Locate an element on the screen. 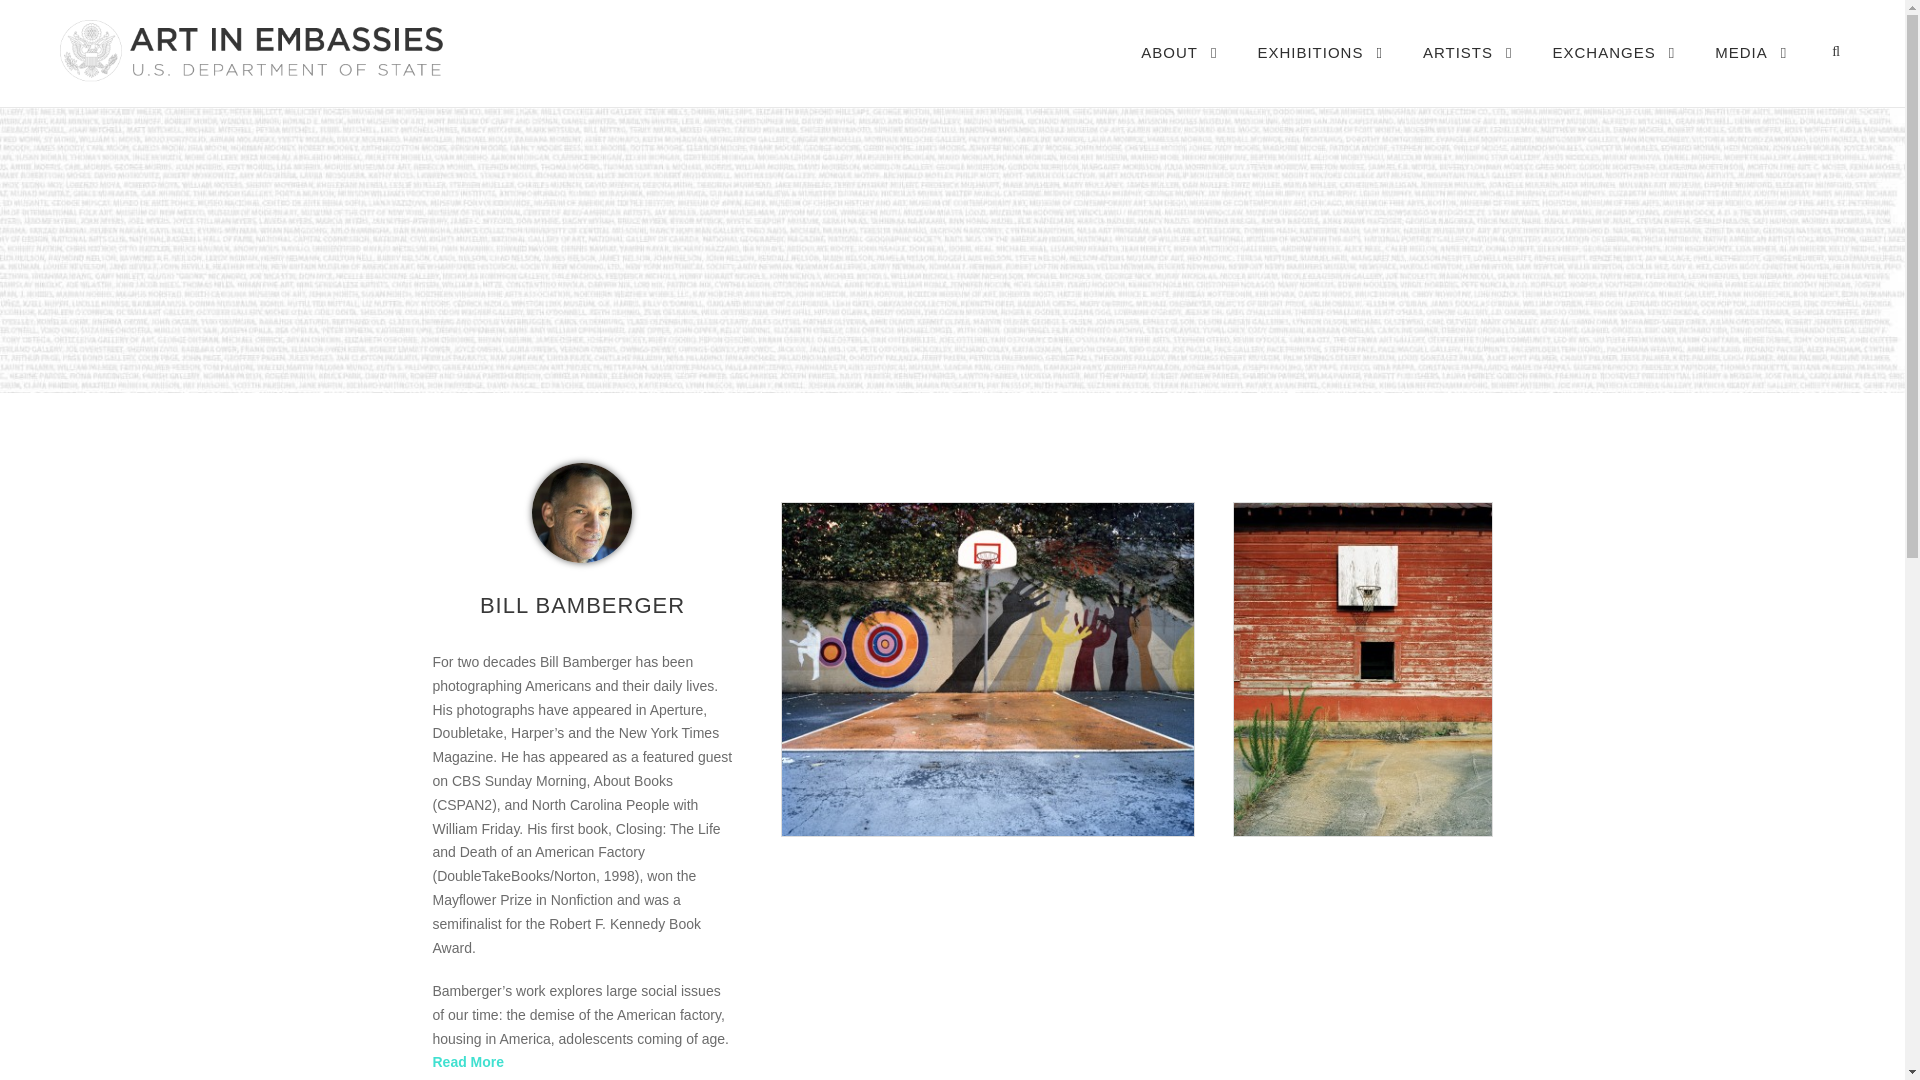 The image size is (1920, 1080). EXHIBITIONS is located at coordinates (1320, 72).